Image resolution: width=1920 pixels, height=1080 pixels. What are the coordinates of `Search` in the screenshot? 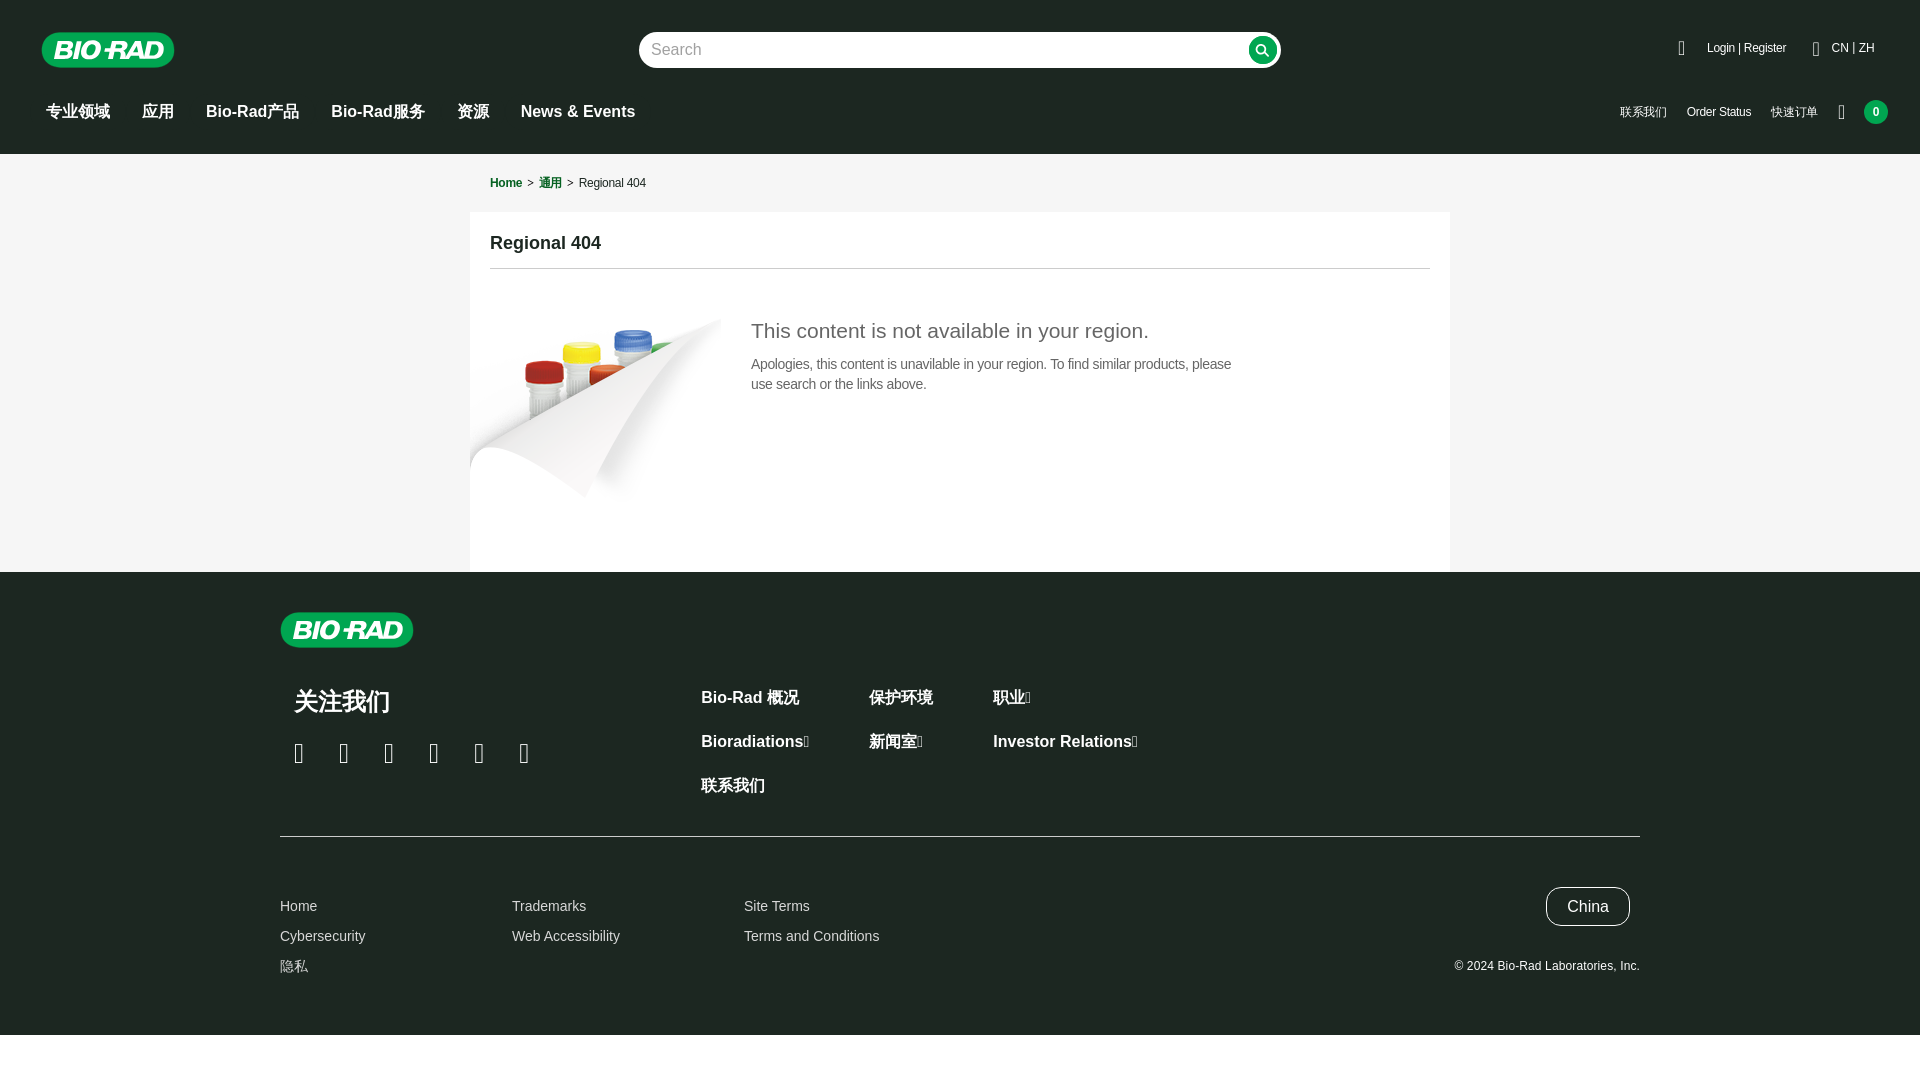 It's located at (1262, 49).